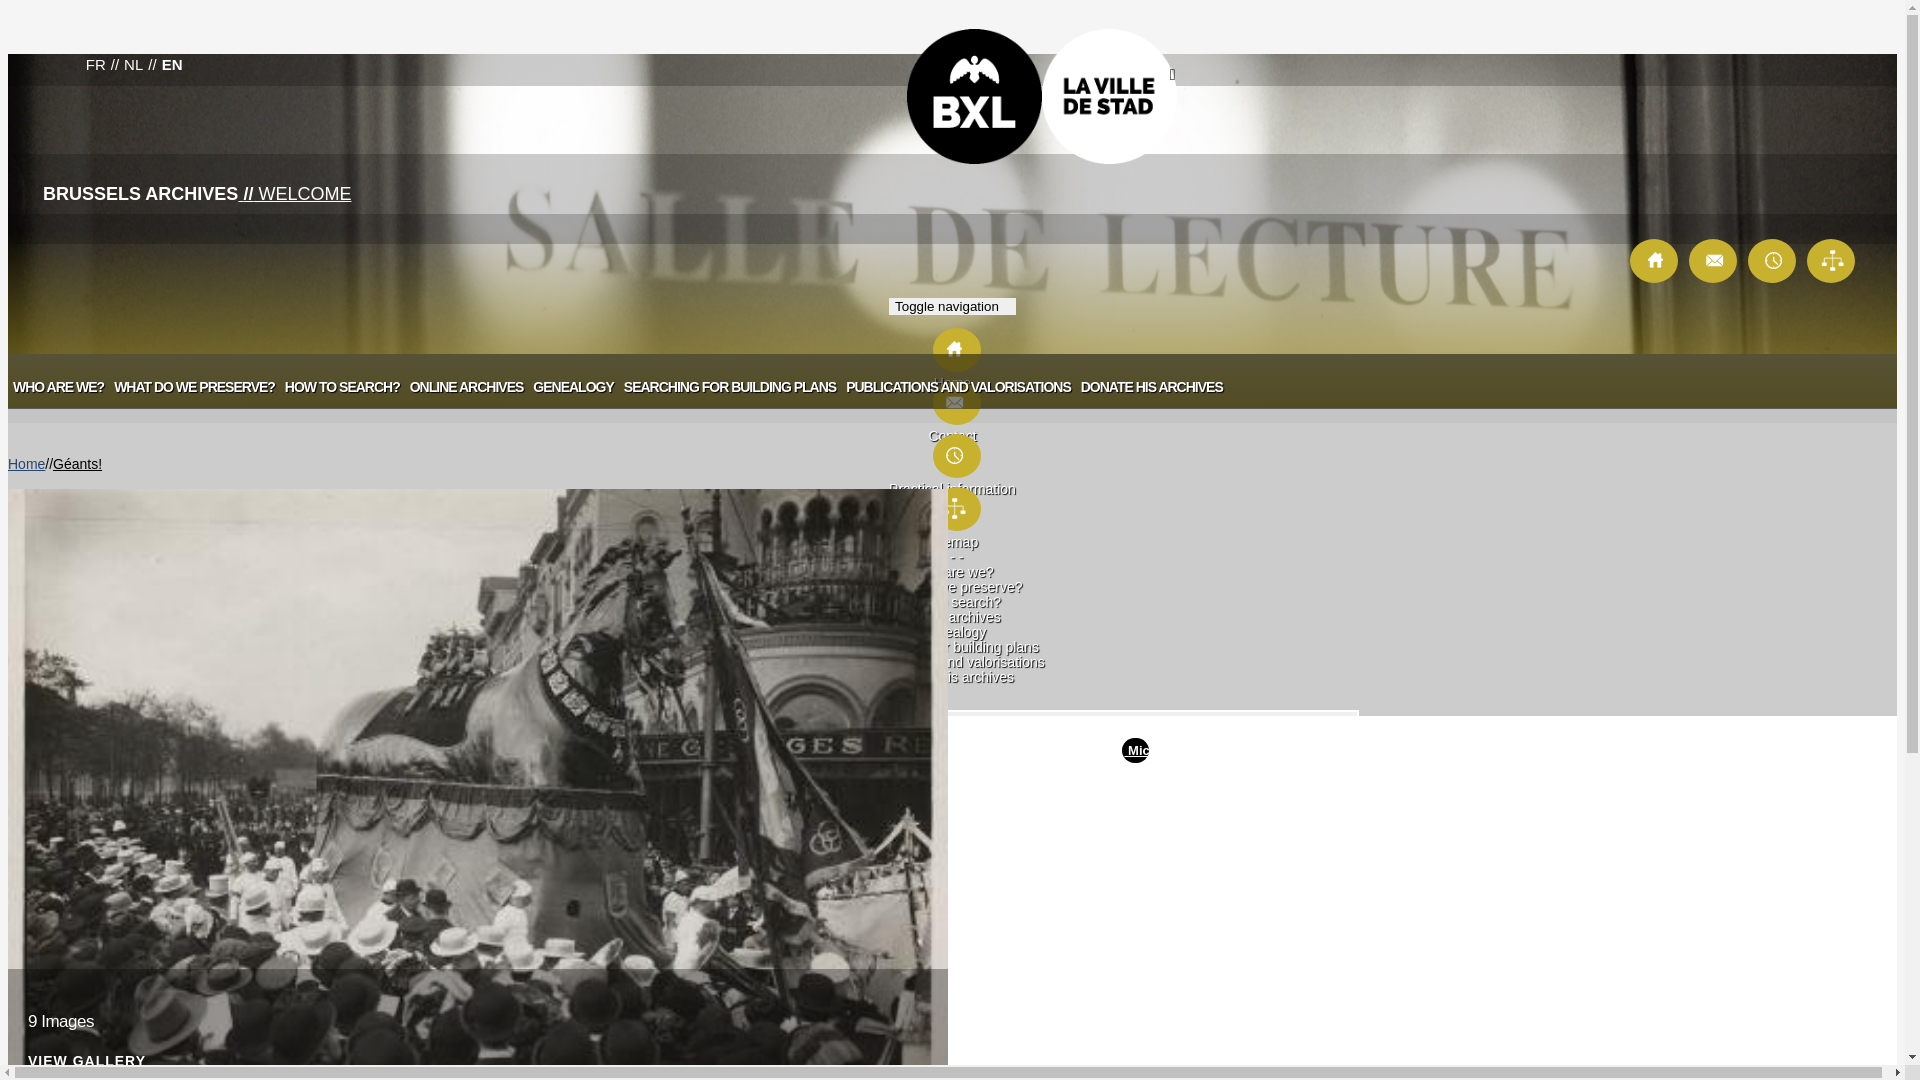  What do you see at coordinates (954, 456) in the screenshot?
I see `Practical-information` at bounding box center [954, 456].